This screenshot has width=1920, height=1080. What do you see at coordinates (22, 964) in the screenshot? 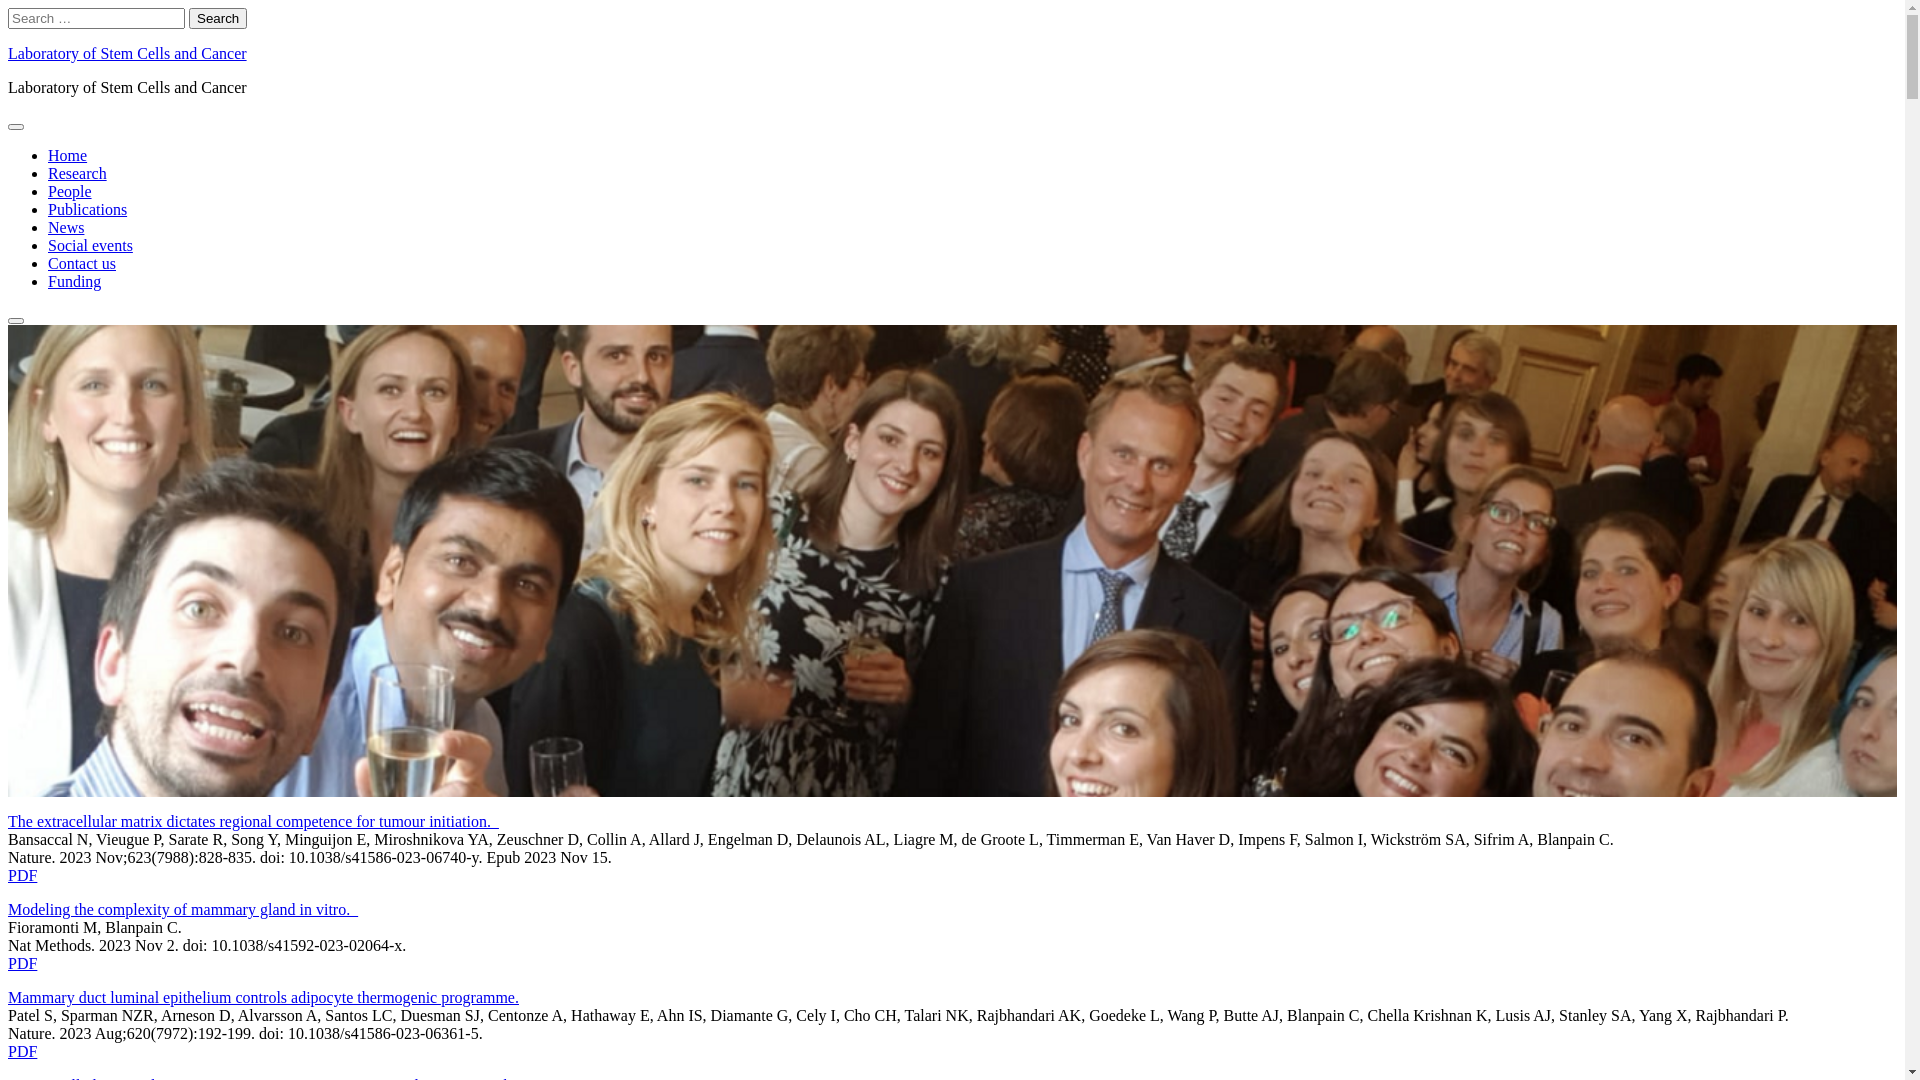
I see `PDF` at bounding box center [22, 964].